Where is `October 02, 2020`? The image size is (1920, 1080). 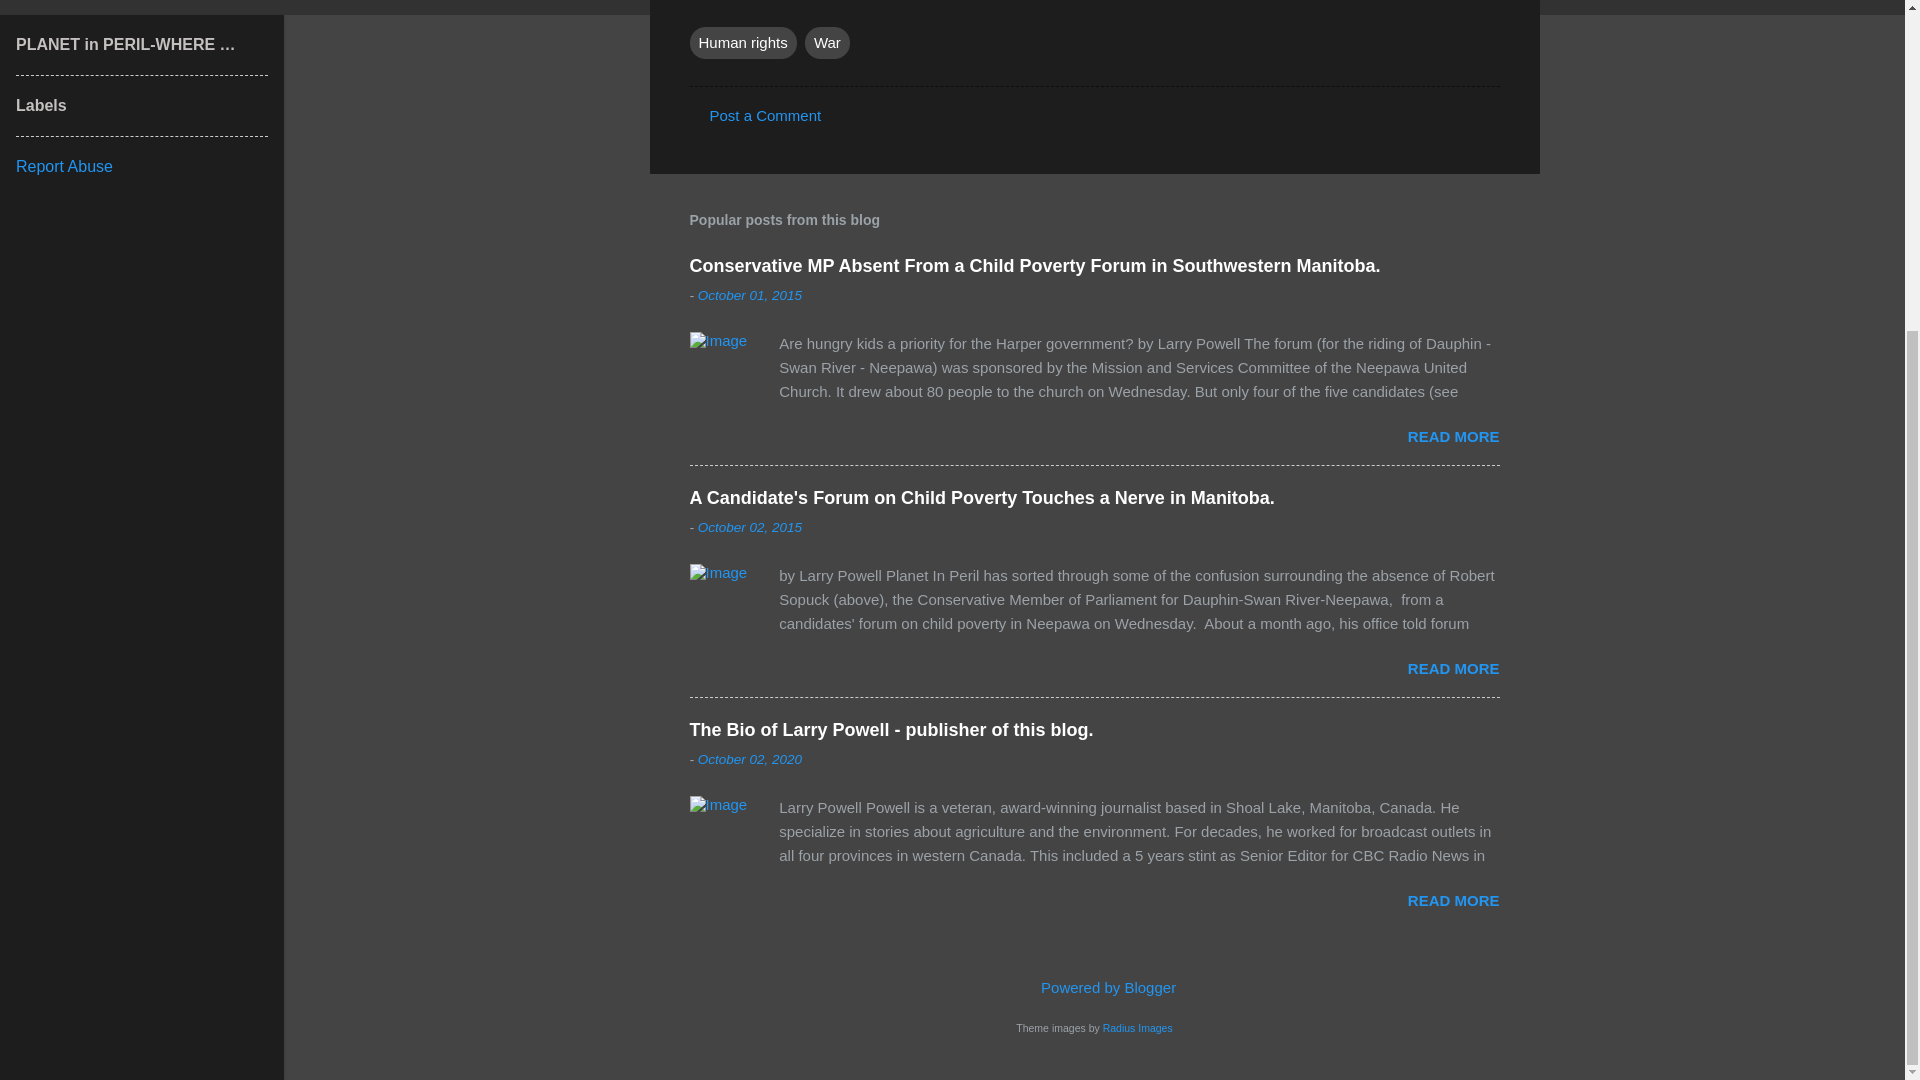 October 02, 2020 is located at coordinates (750, 758).